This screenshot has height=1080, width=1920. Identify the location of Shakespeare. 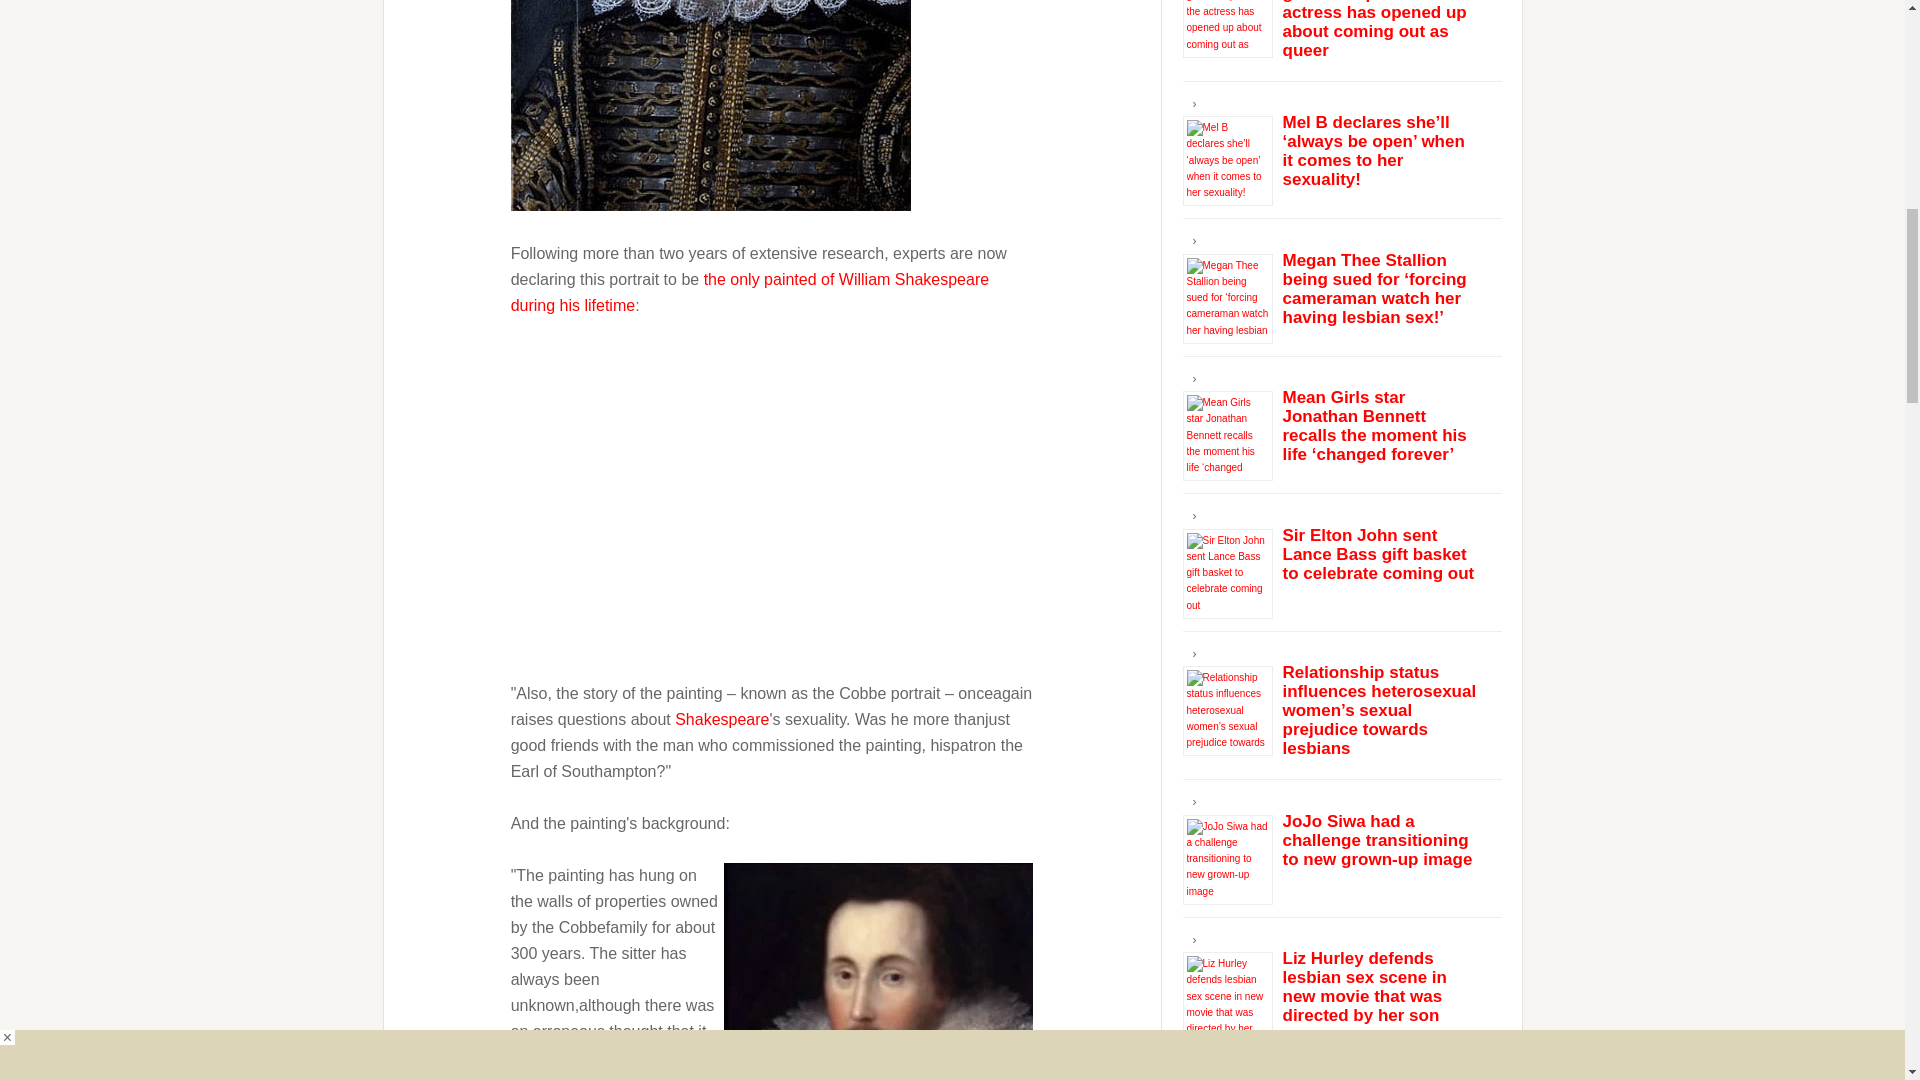
(710, 105).